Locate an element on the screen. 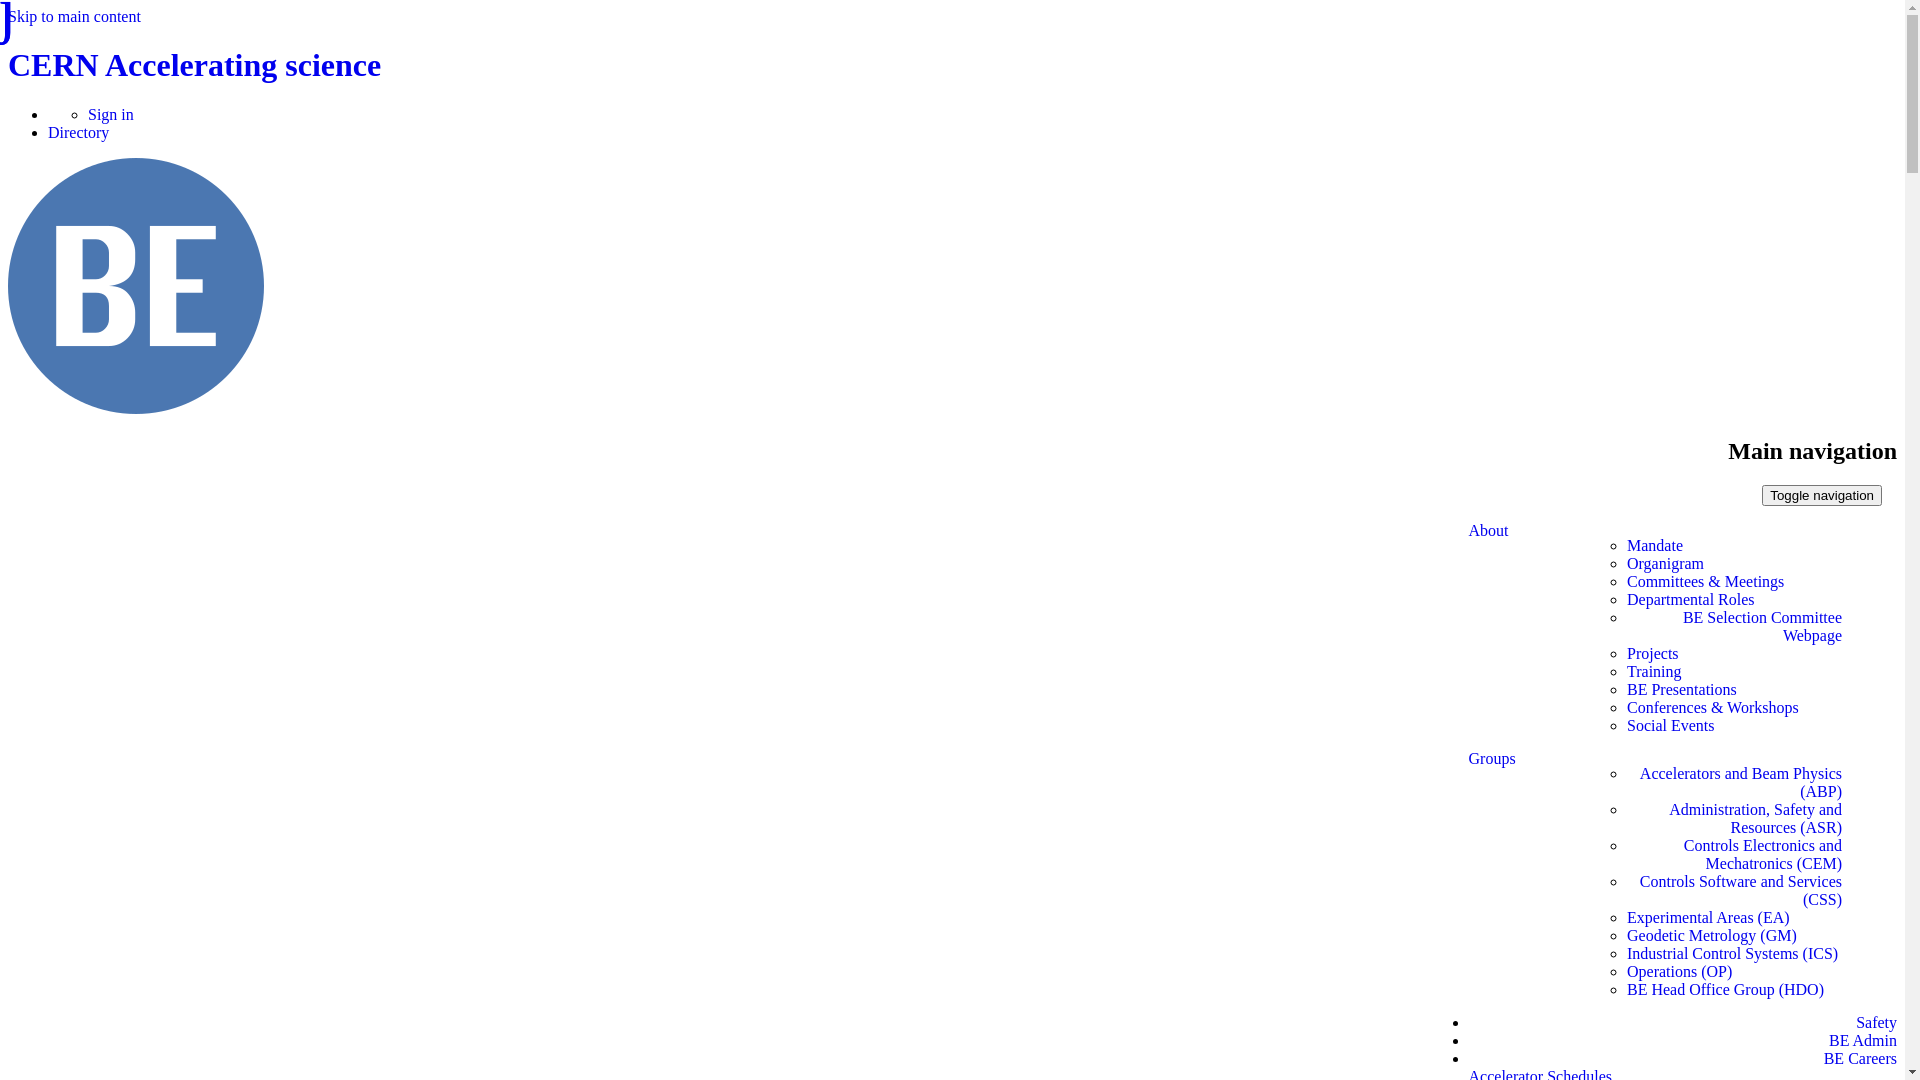  Administration, Safety and Resources (ASR) is located at coordinates (1734, 819).